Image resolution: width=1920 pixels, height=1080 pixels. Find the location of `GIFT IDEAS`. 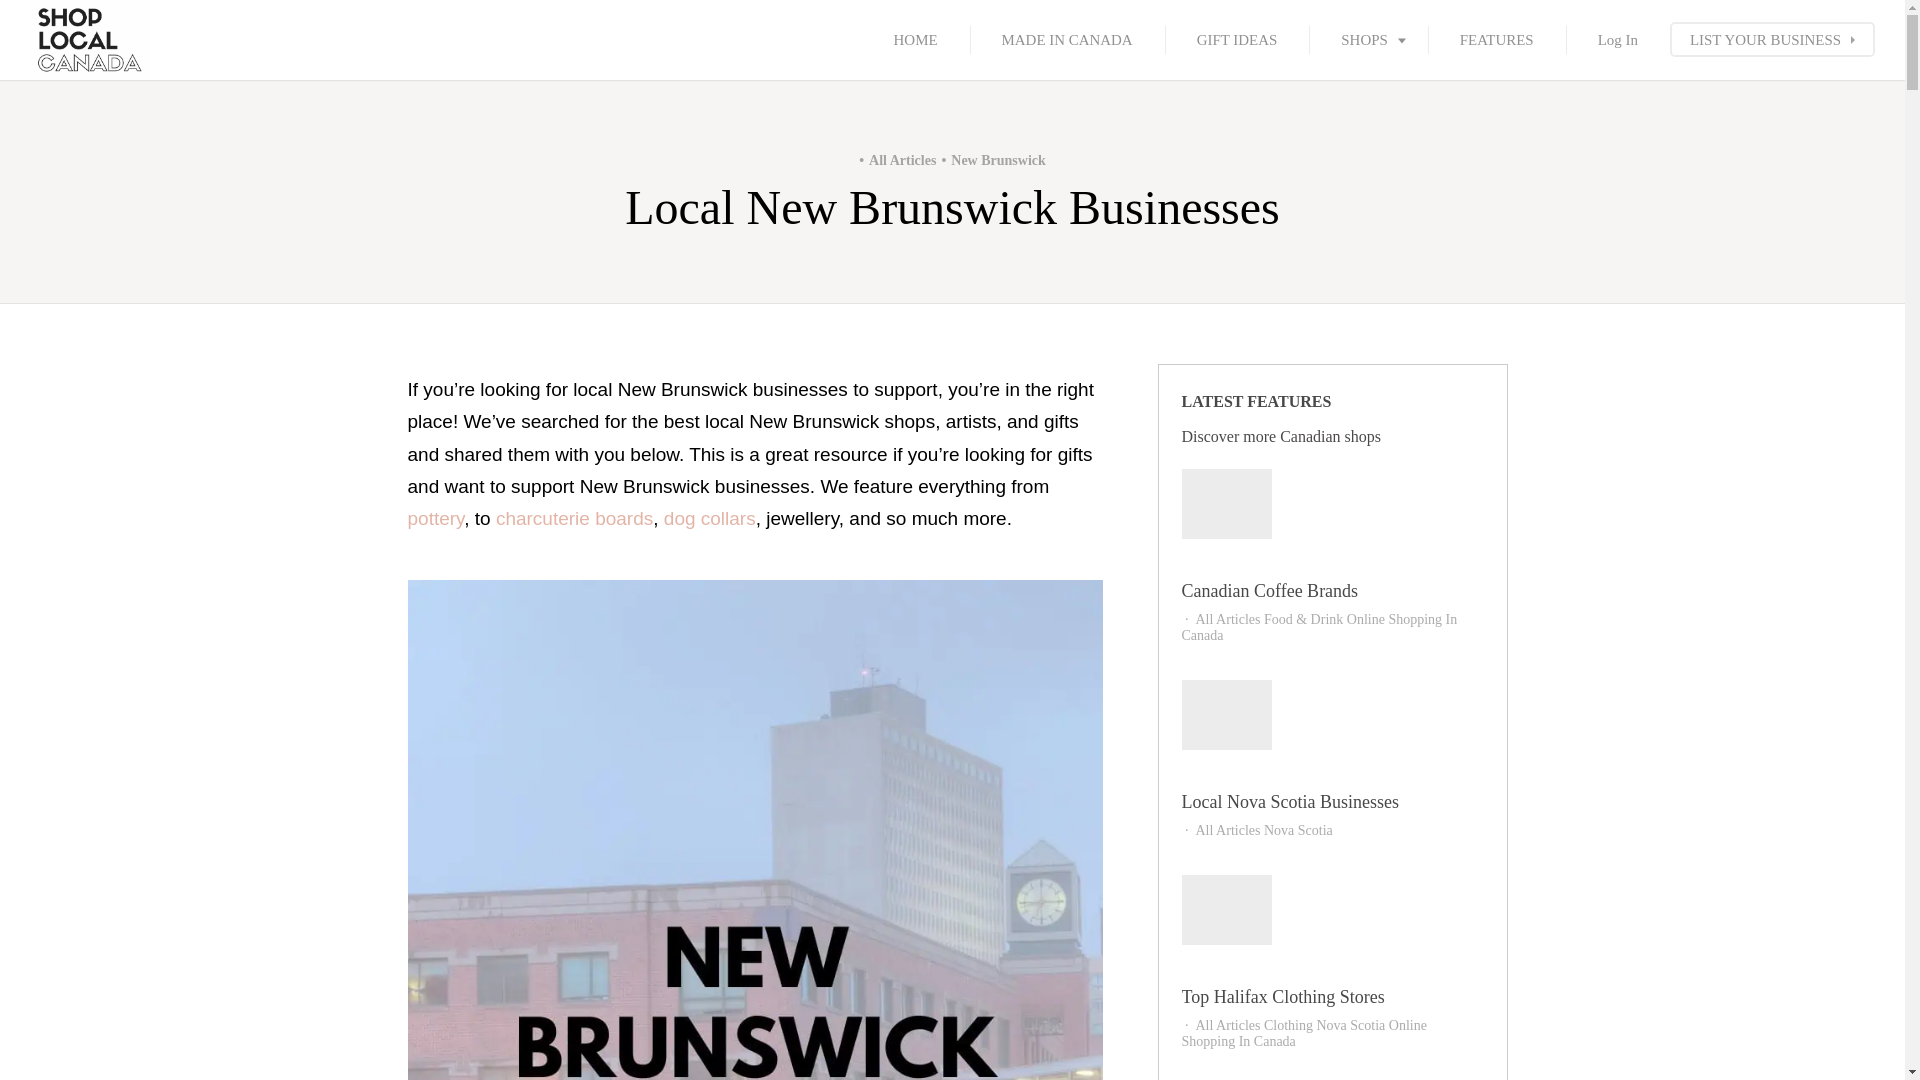

GIFT IDEAS is located at coordinates (1237, 40).